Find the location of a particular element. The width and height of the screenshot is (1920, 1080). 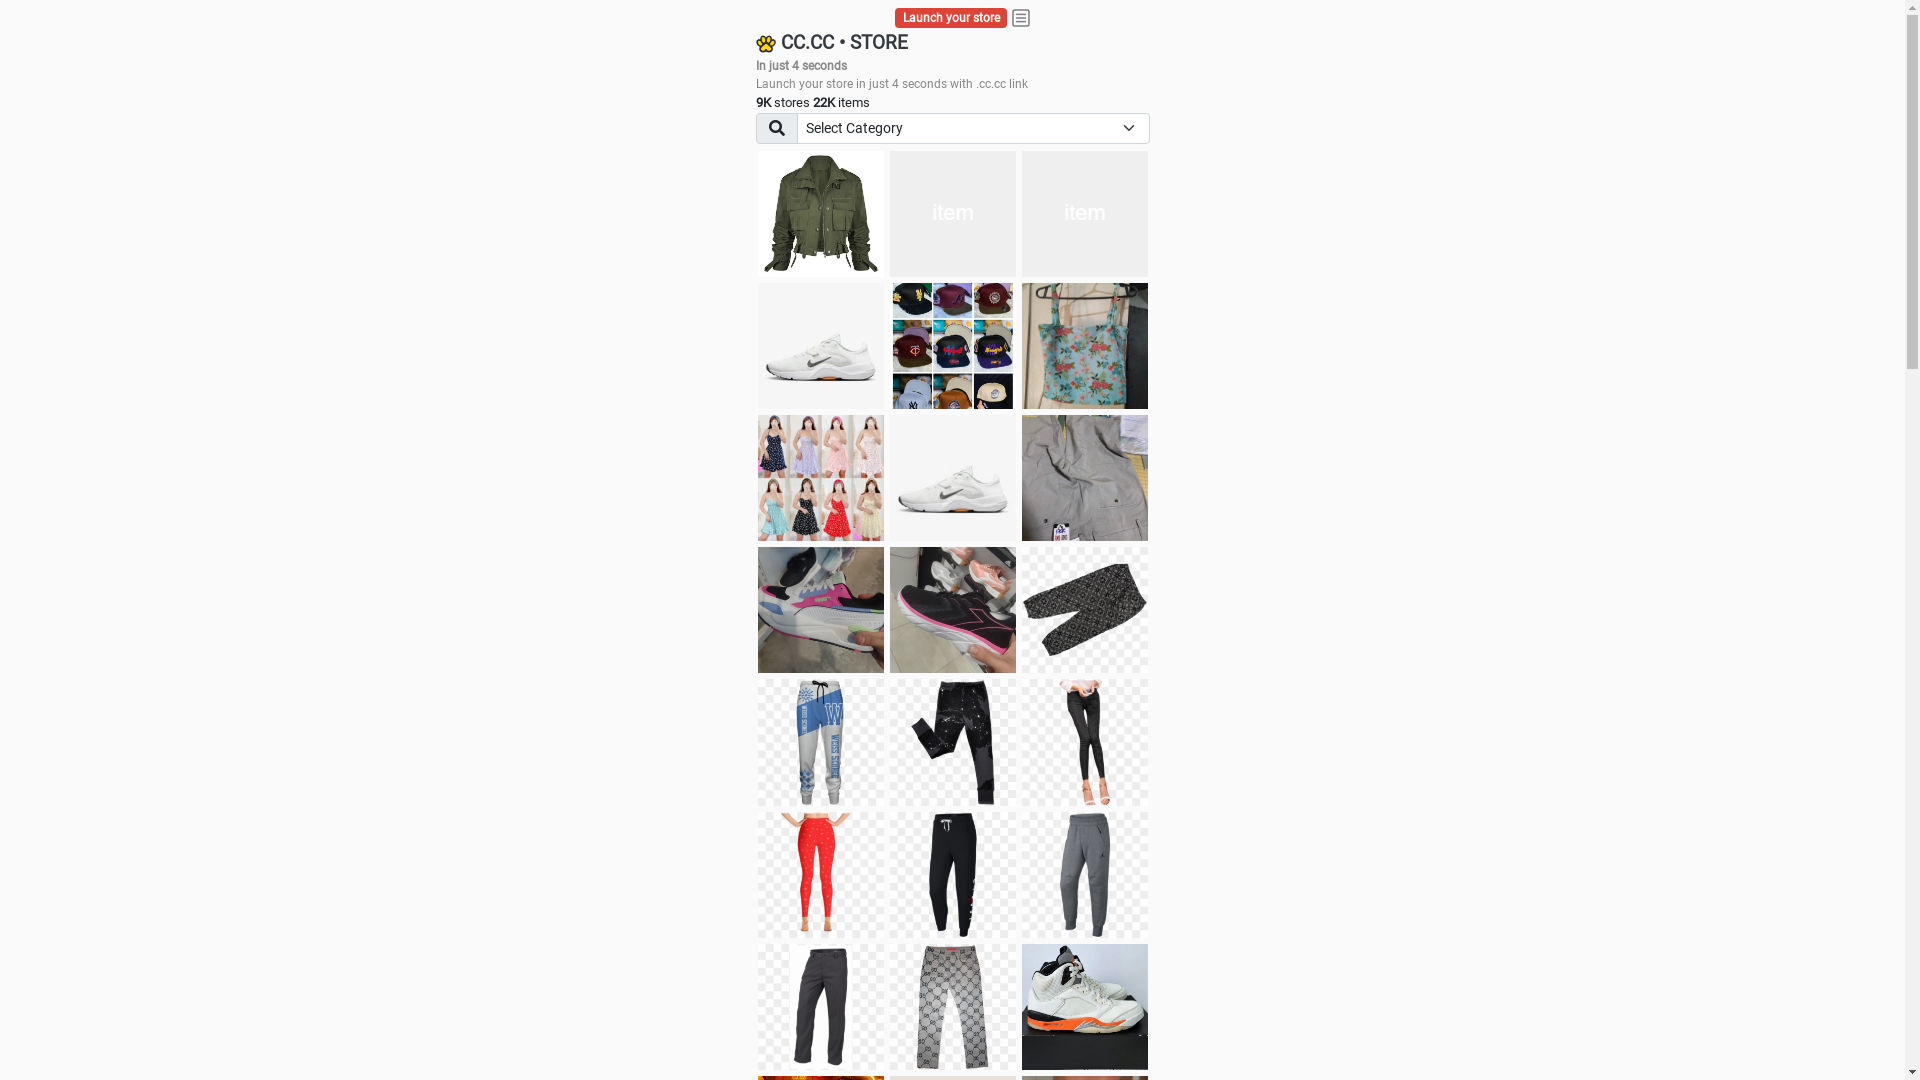

Pant is located at coordinates (821, 742).